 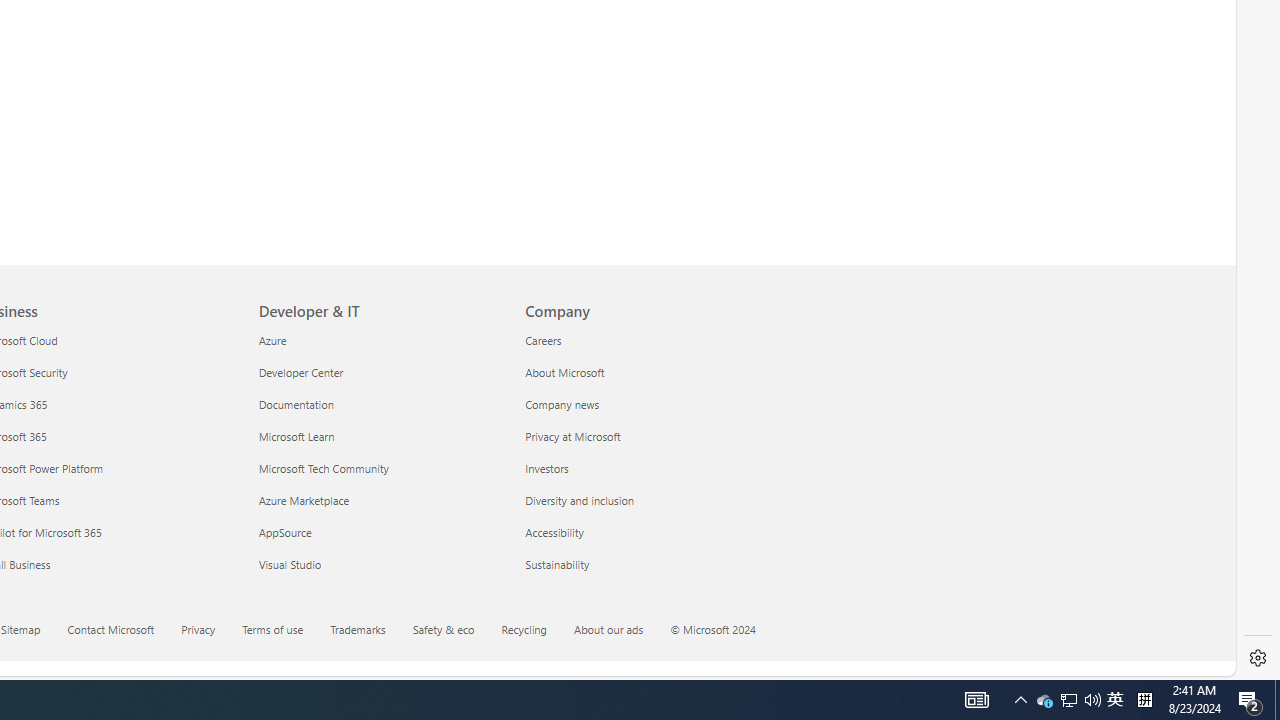 What do you see at coordinates (646, 372) in the screenshot?
I see `About Microsoft` at bounding box center [646, 372].